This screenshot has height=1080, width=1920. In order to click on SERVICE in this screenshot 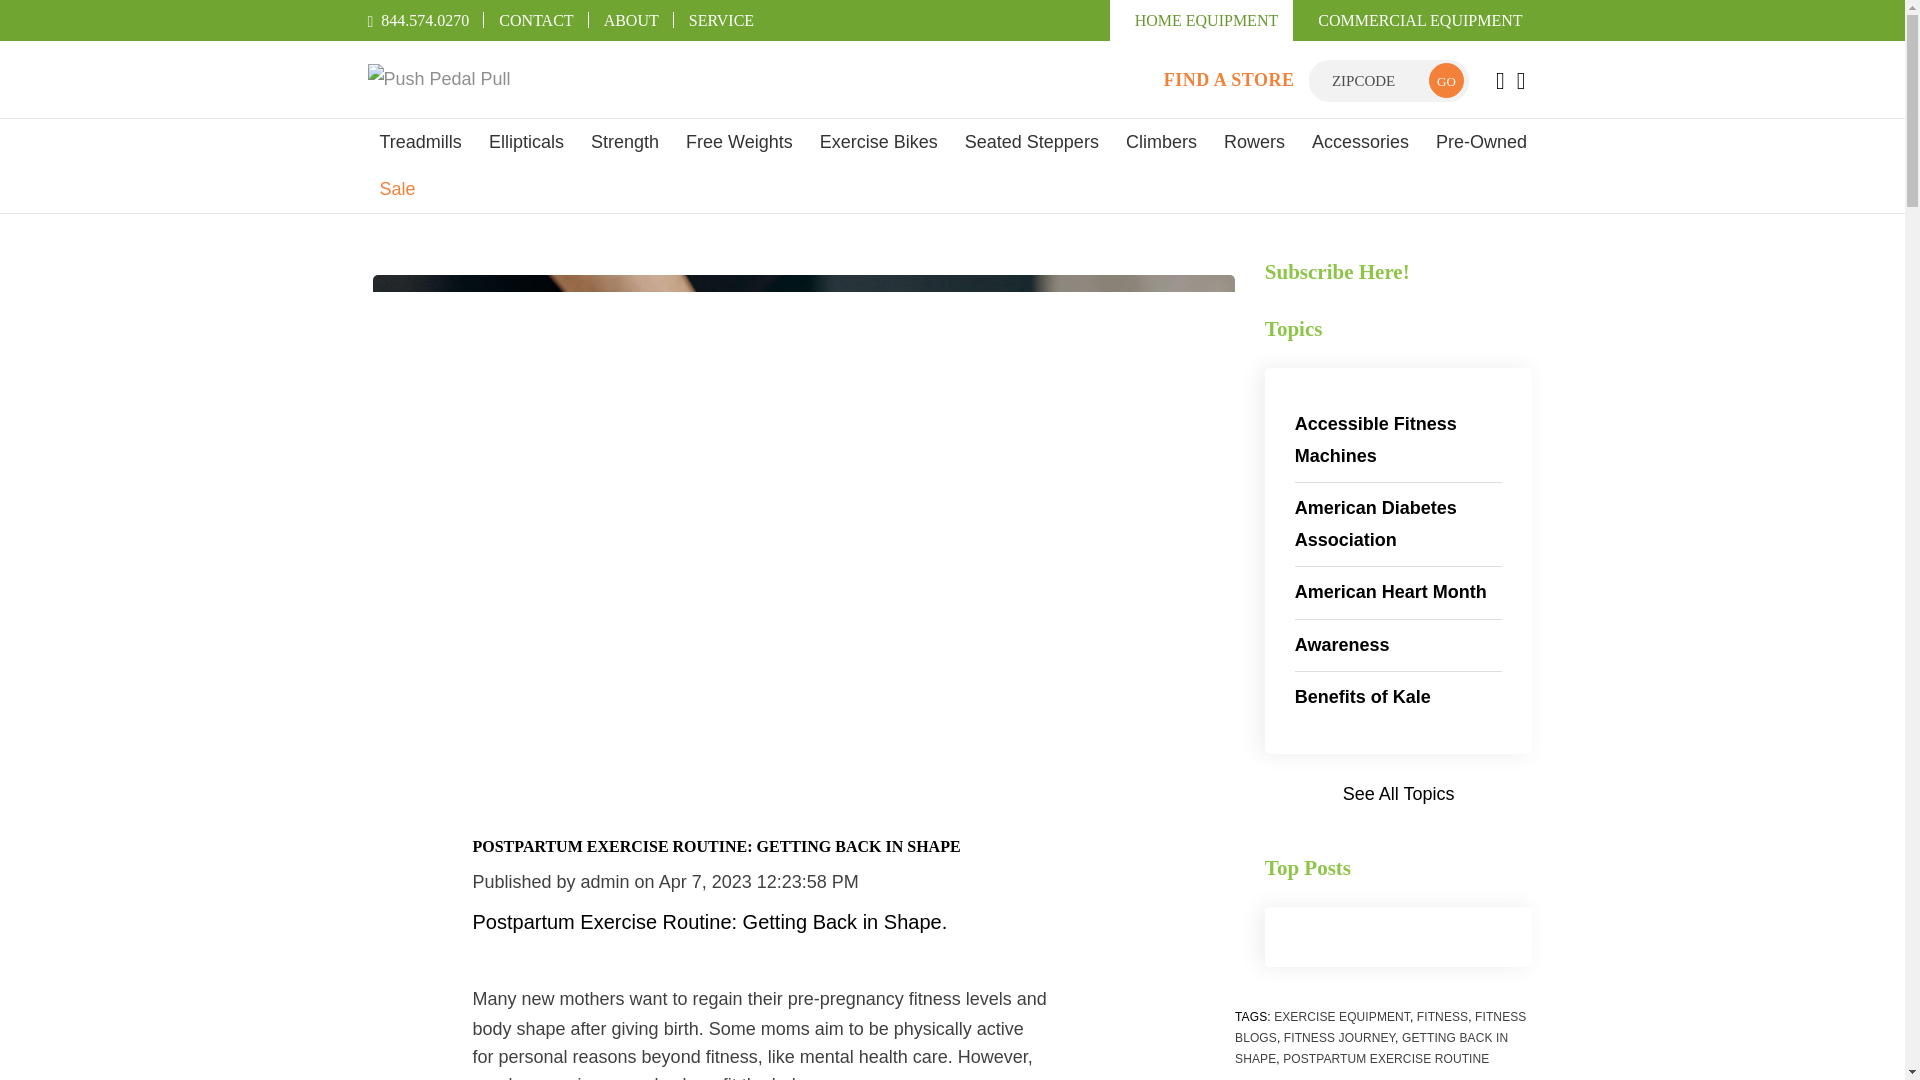, I will do `click(722, 20)`.